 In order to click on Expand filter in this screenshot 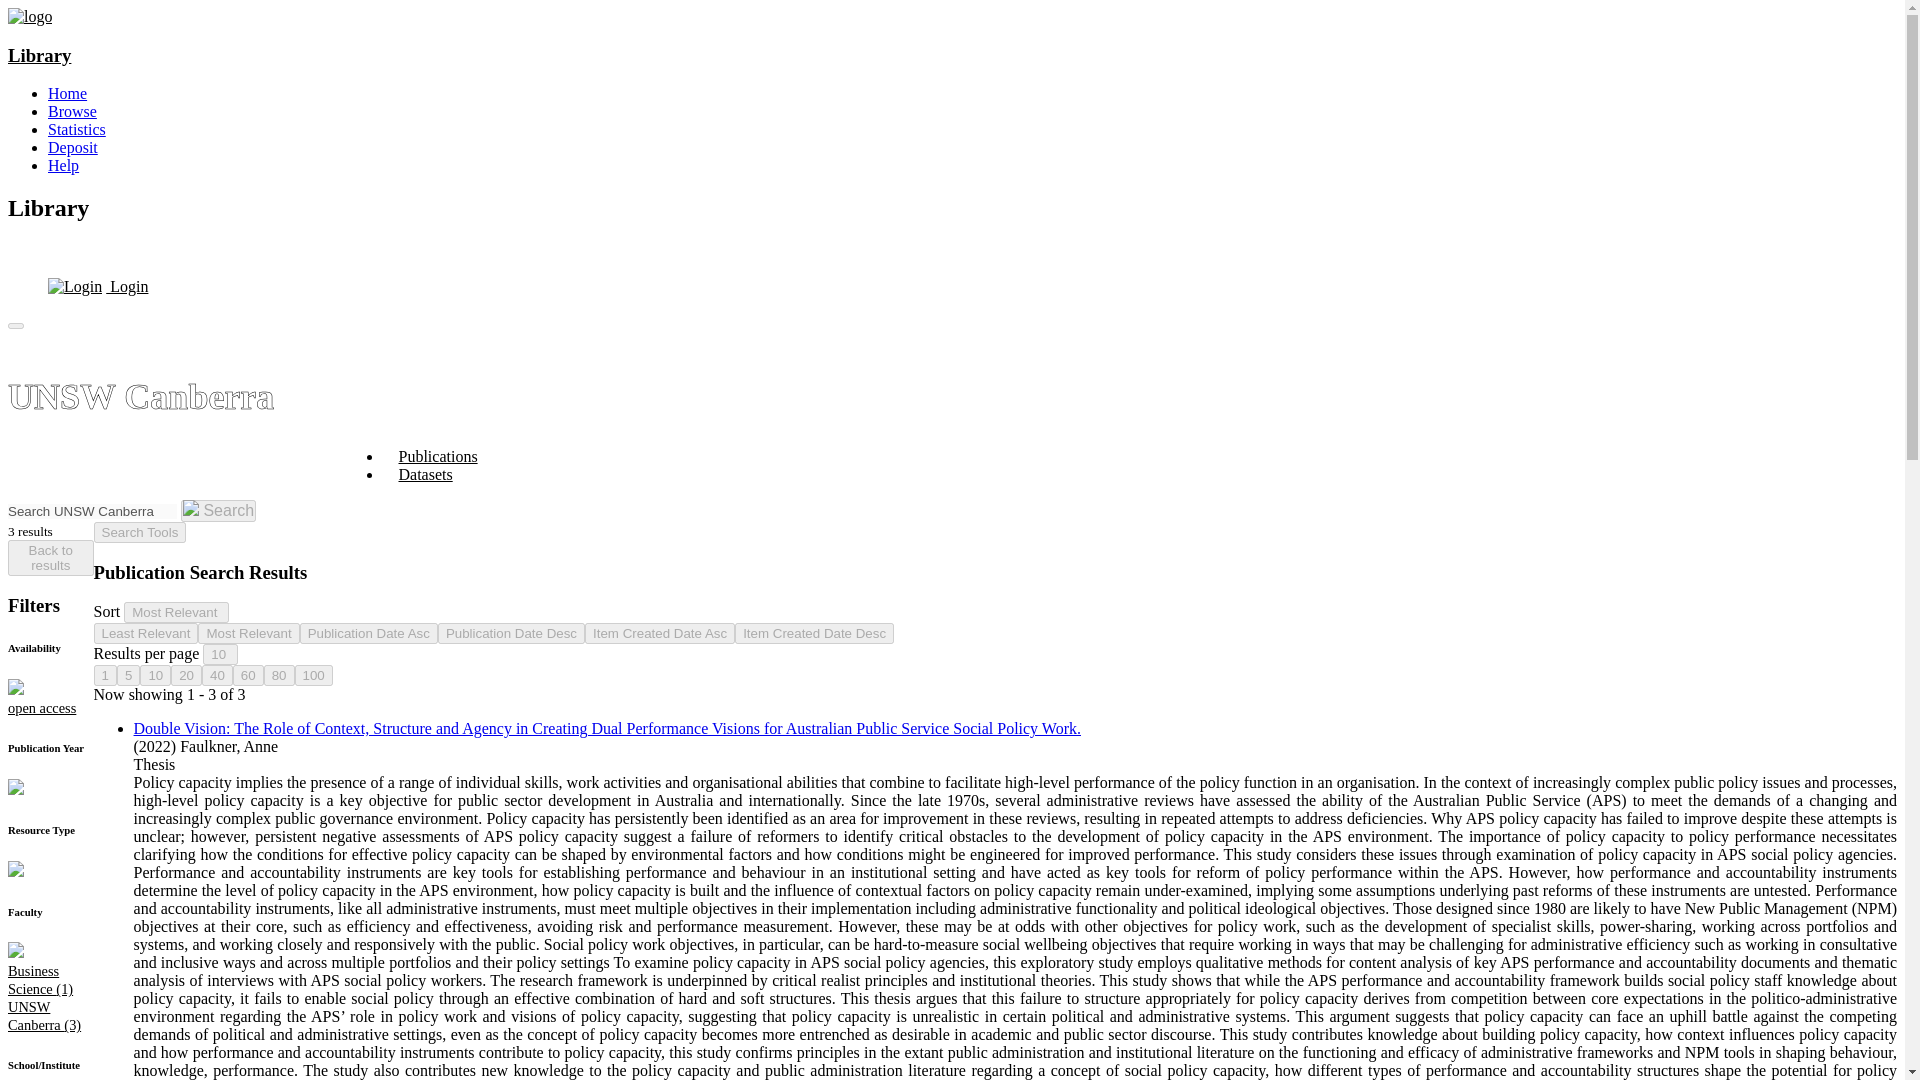, I will do `click(15, 789)`.